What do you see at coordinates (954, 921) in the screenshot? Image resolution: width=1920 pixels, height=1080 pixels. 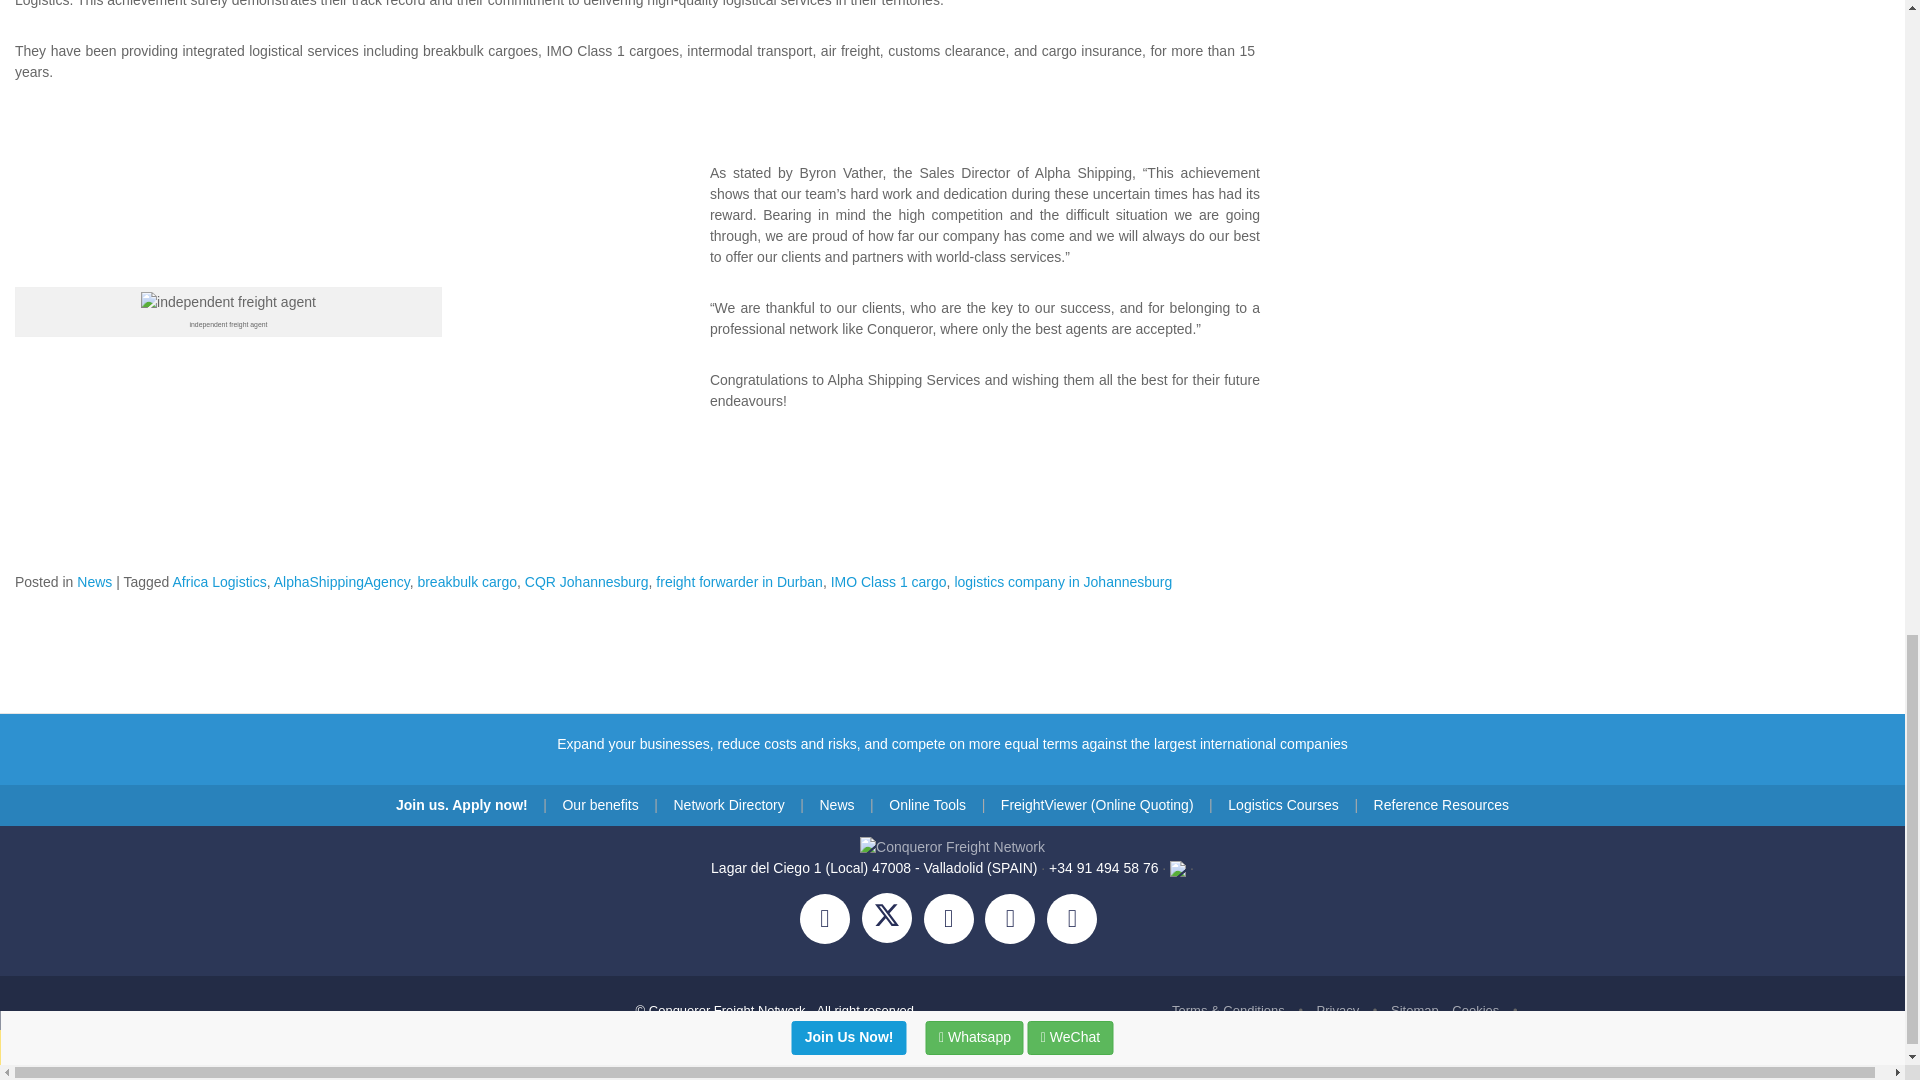 I see `Instagram` at bounding box center [954, 921].